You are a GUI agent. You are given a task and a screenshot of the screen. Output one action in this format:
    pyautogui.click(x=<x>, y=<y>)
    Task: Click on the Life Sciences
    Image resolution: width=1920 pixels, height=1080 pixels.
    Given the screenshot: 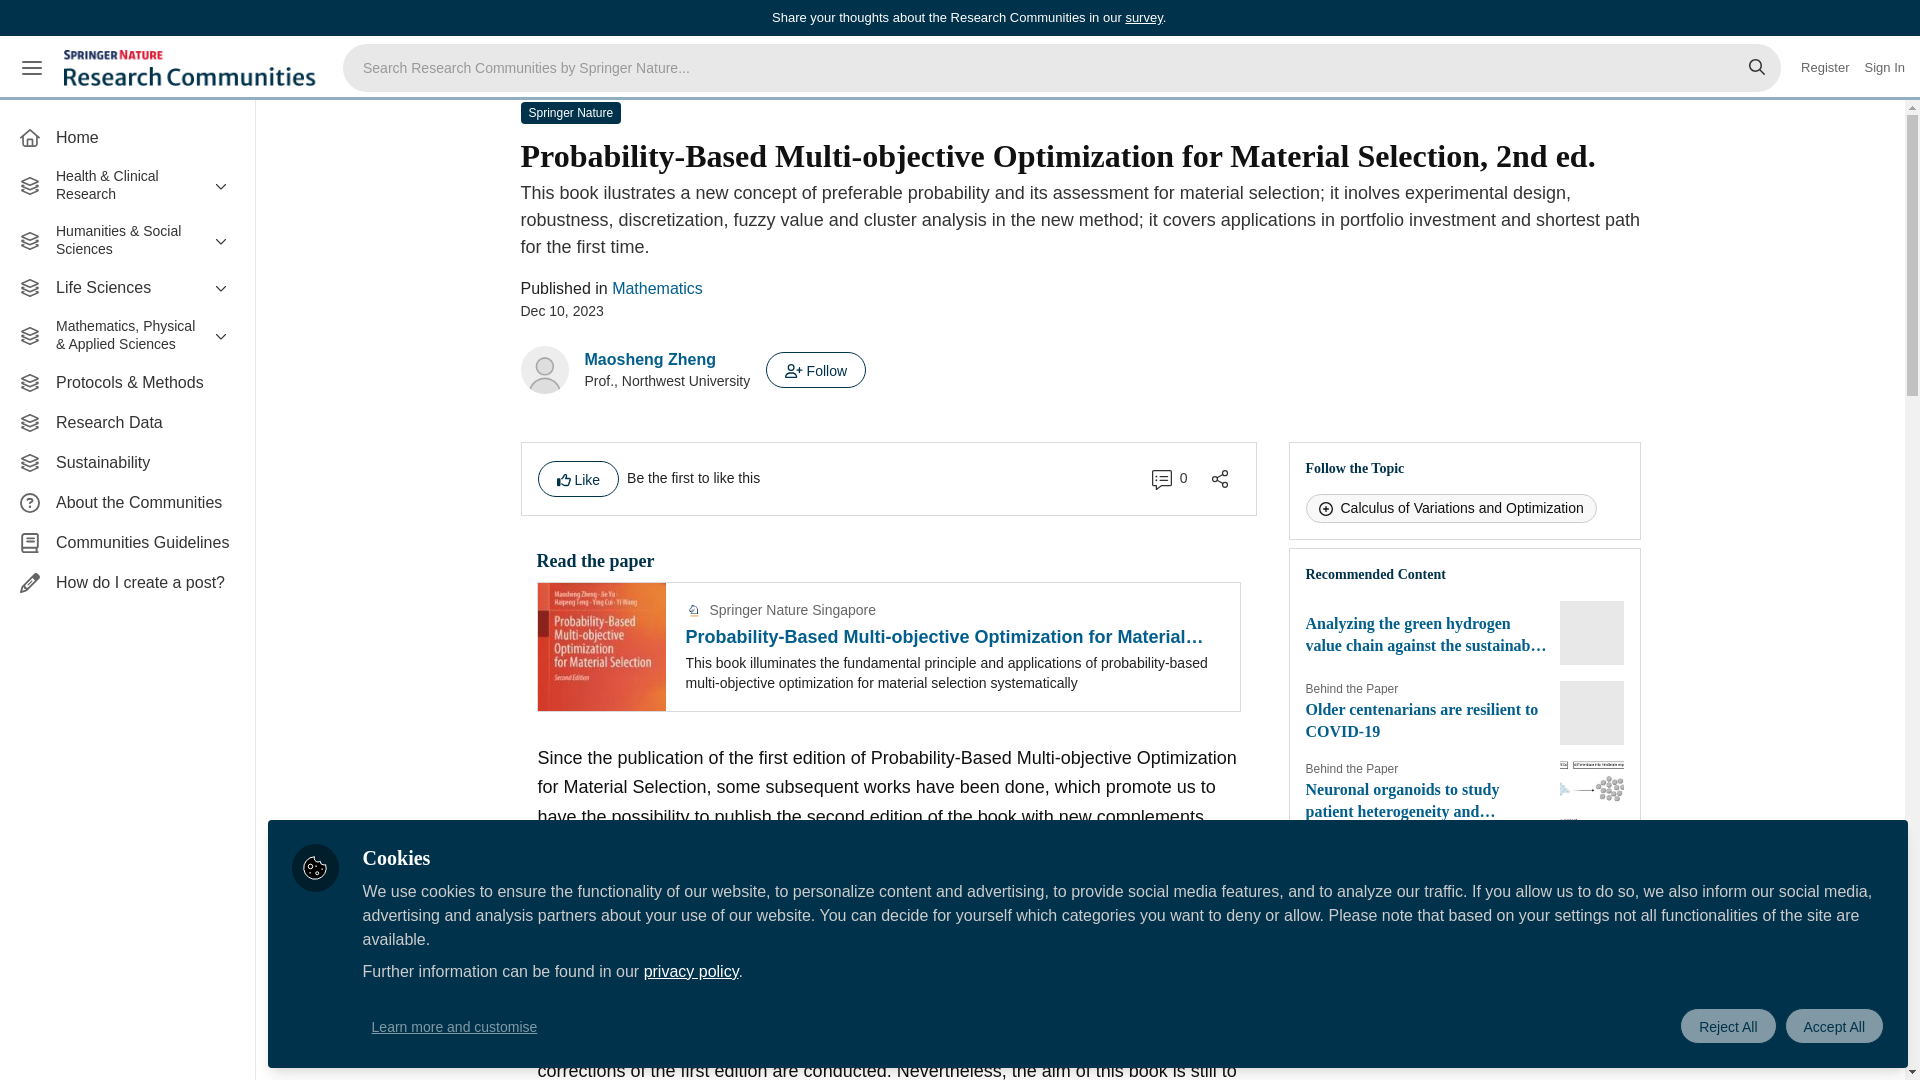 What is the action you would take?
    pyautogui.click(x=127, y=288)
    